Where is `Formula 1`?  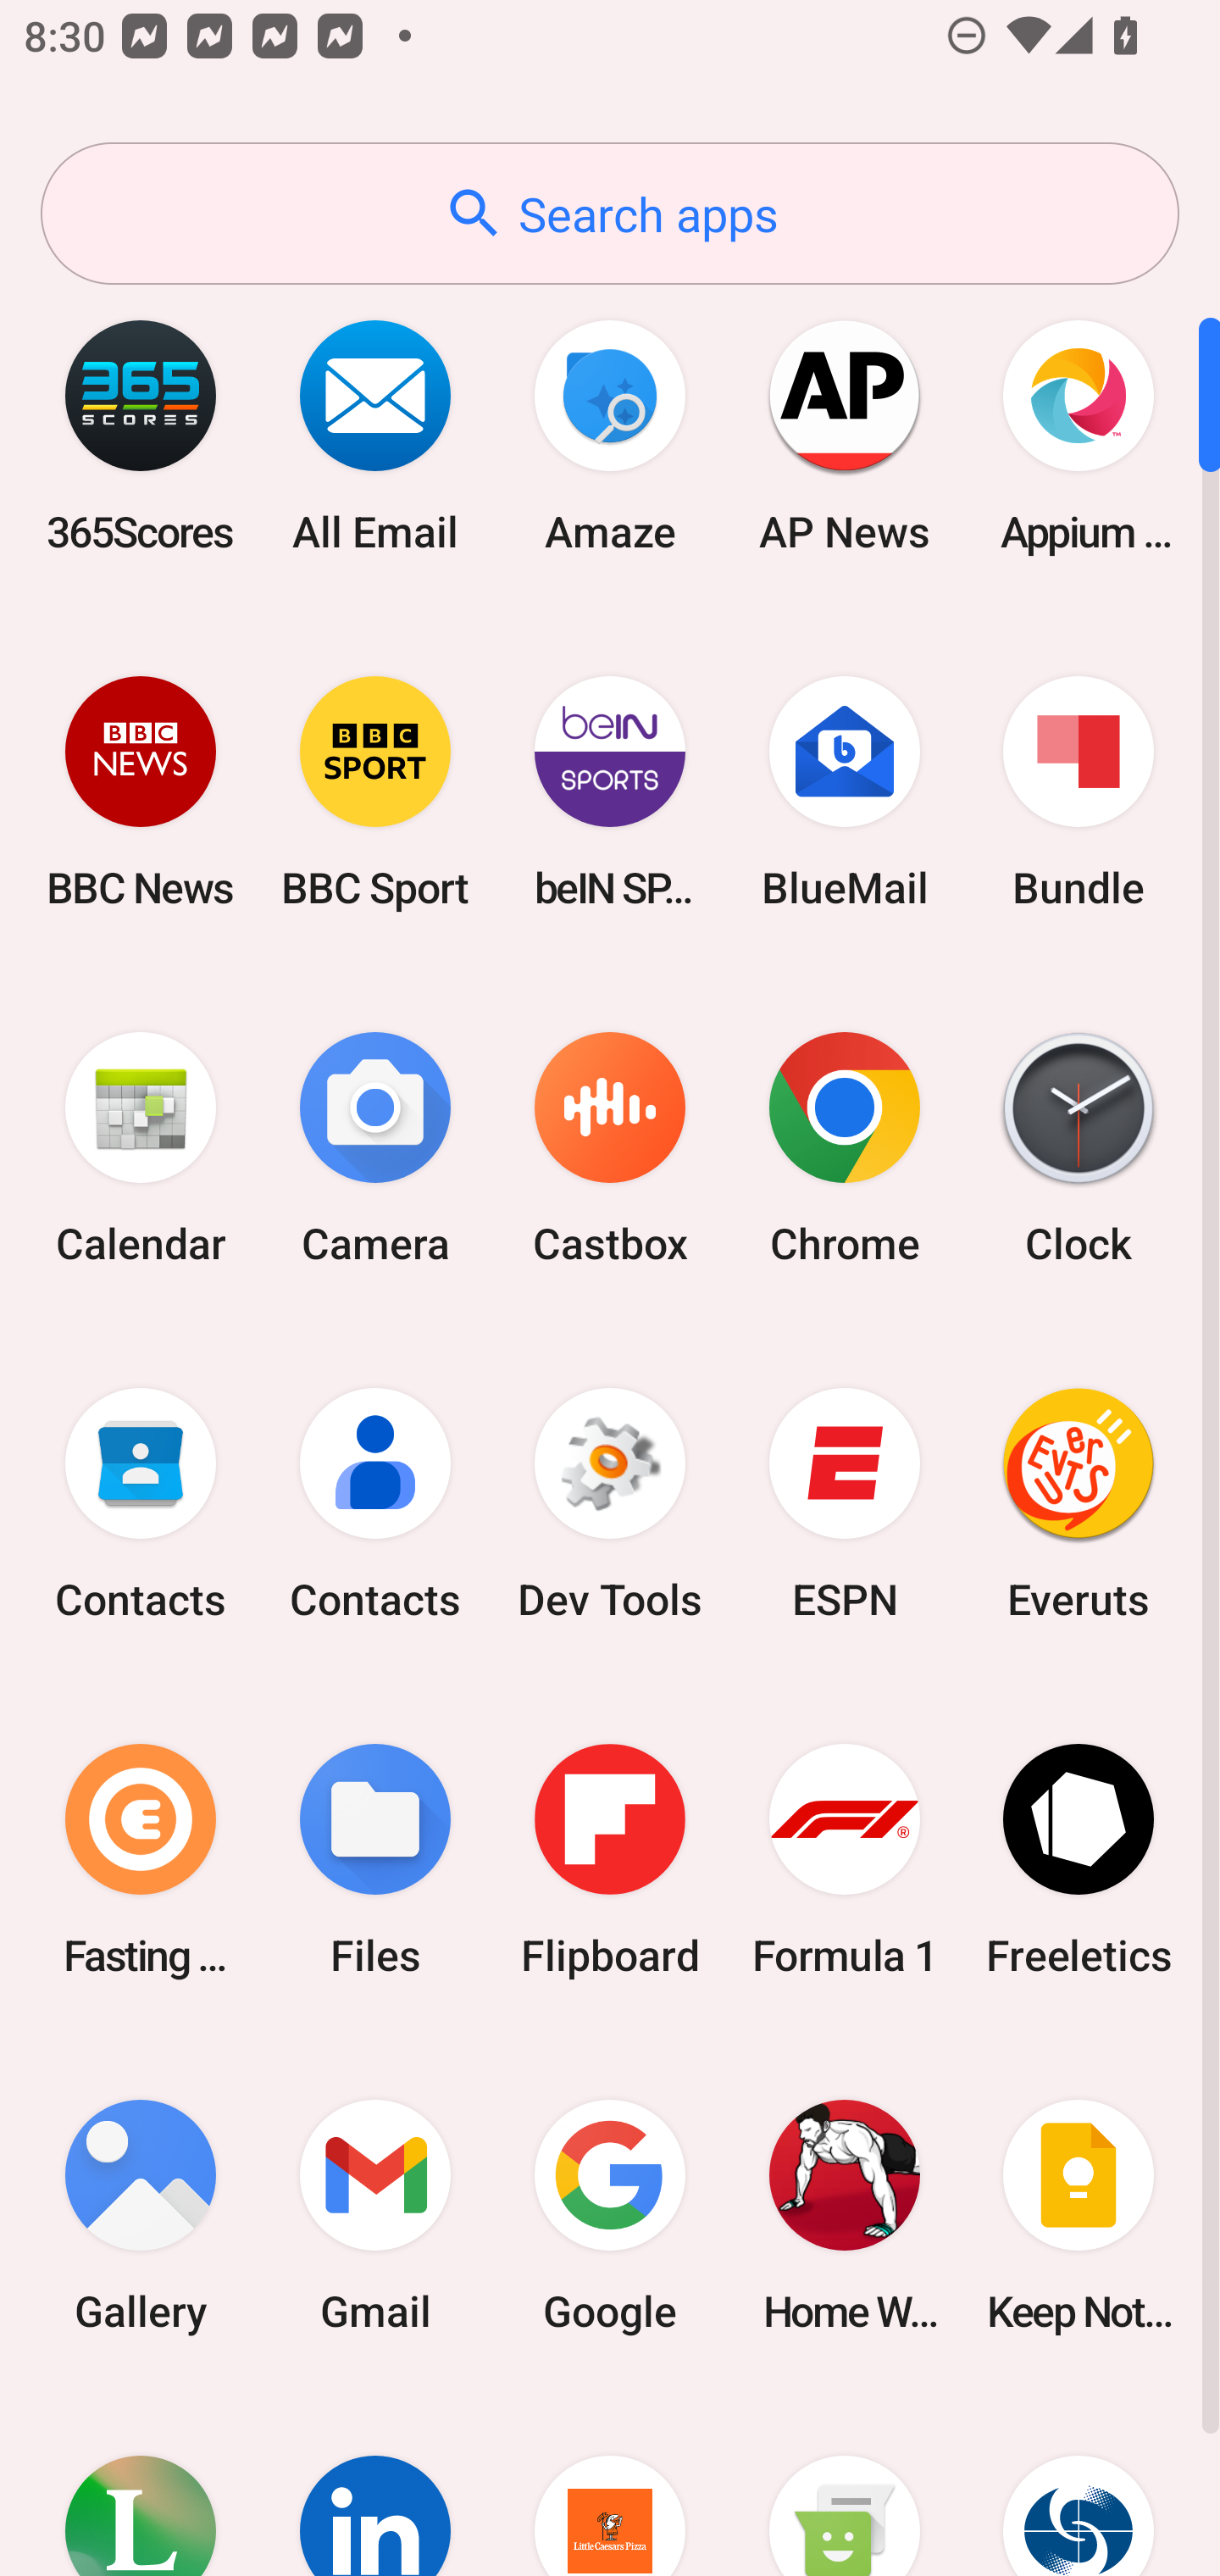
Formula 1 is located at coordinates (844, 1859).